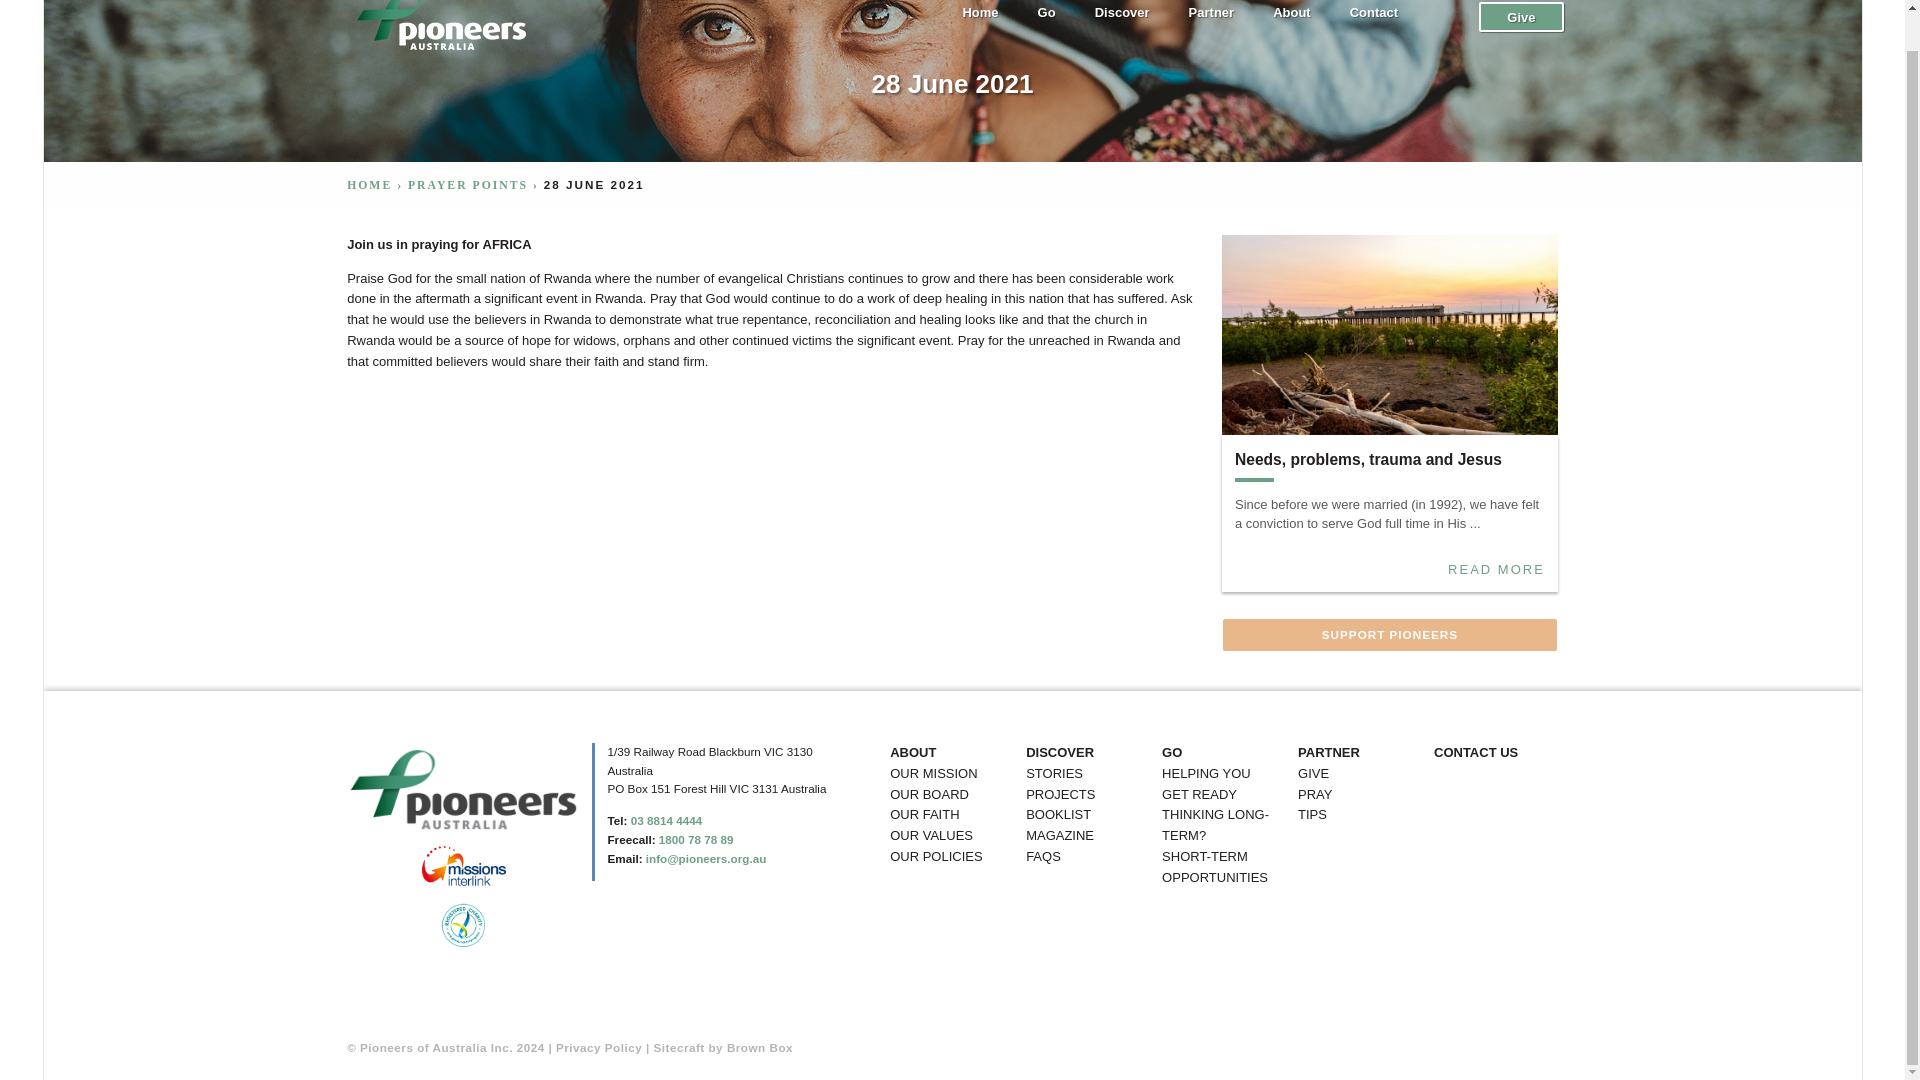 This screenshot has width=1920, height=1080. What do you see at coordinates (369, 186) in the screenshot?
I see `HOME` at bounding box center [369, 186].